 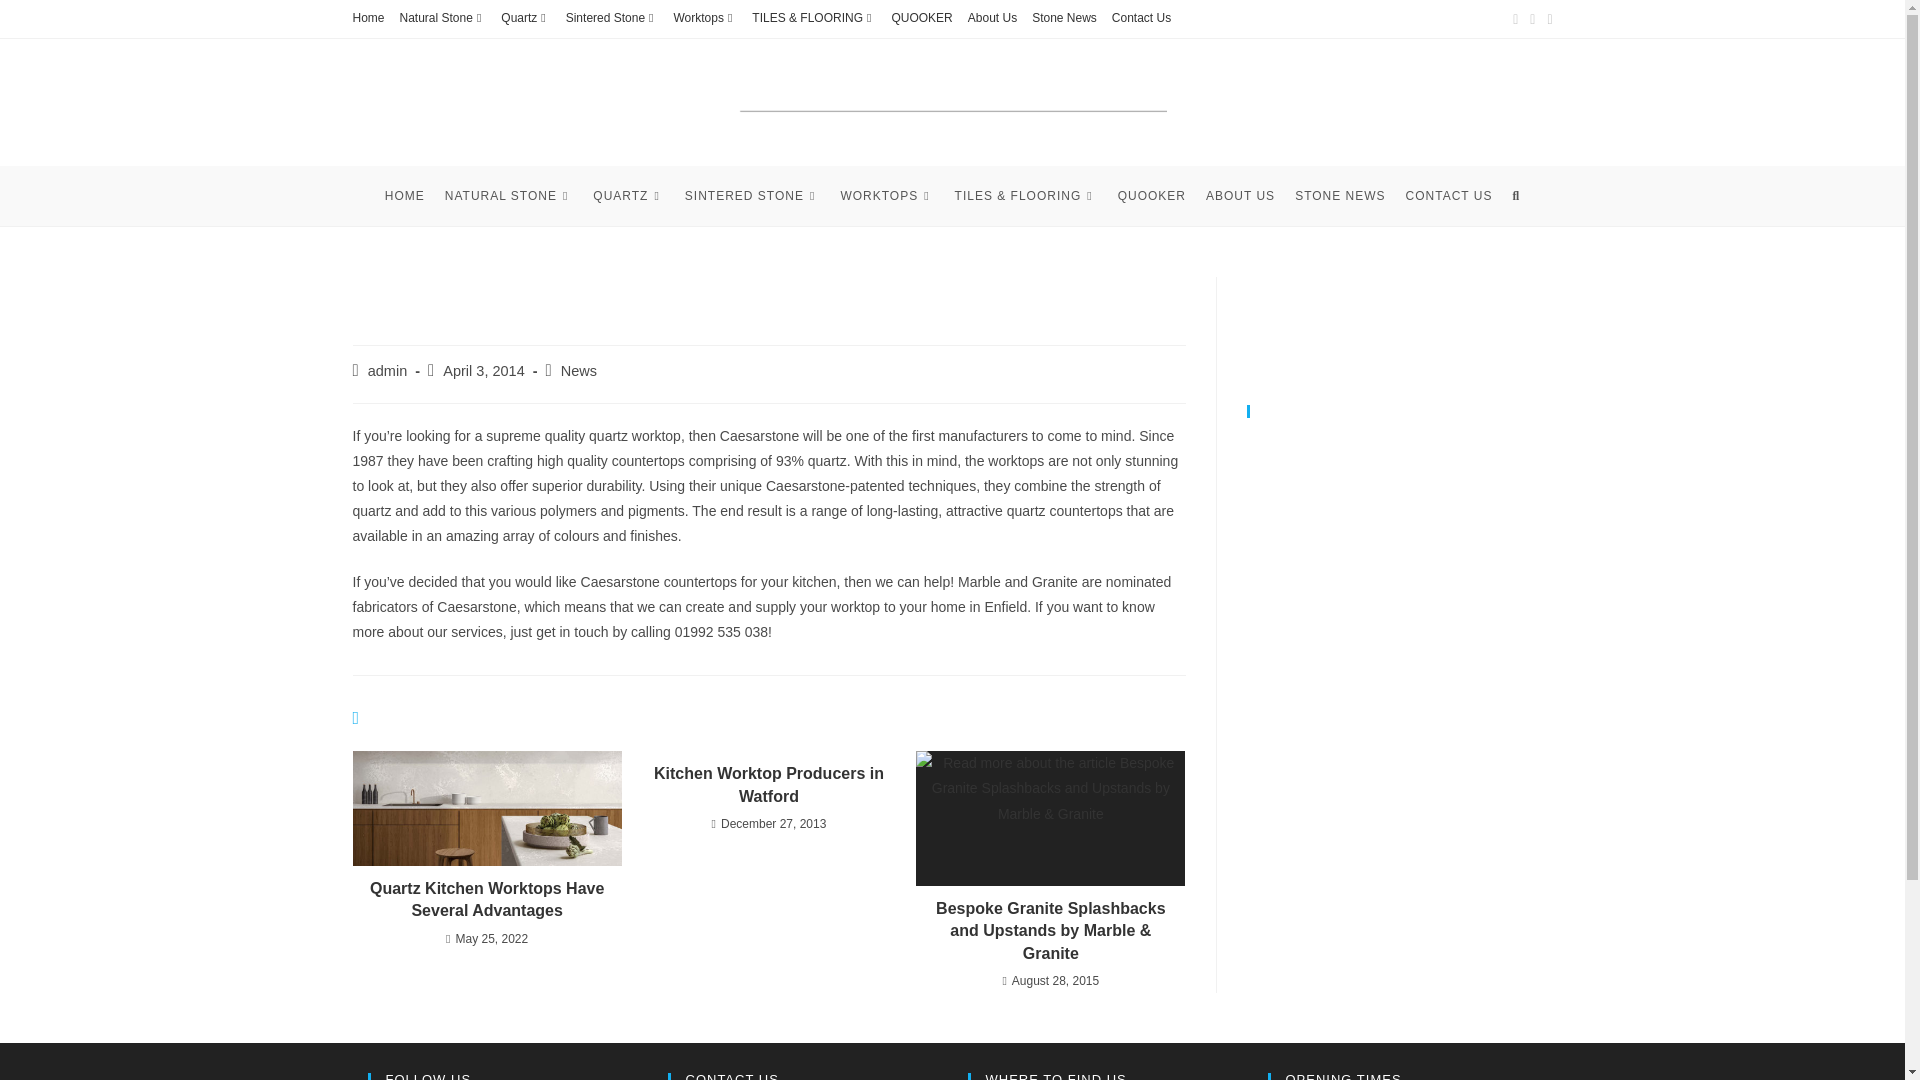 What do you see at coordinates (443, 18) in the screenshot?
I see `Natural Stone` at bounding box center [443, 18].